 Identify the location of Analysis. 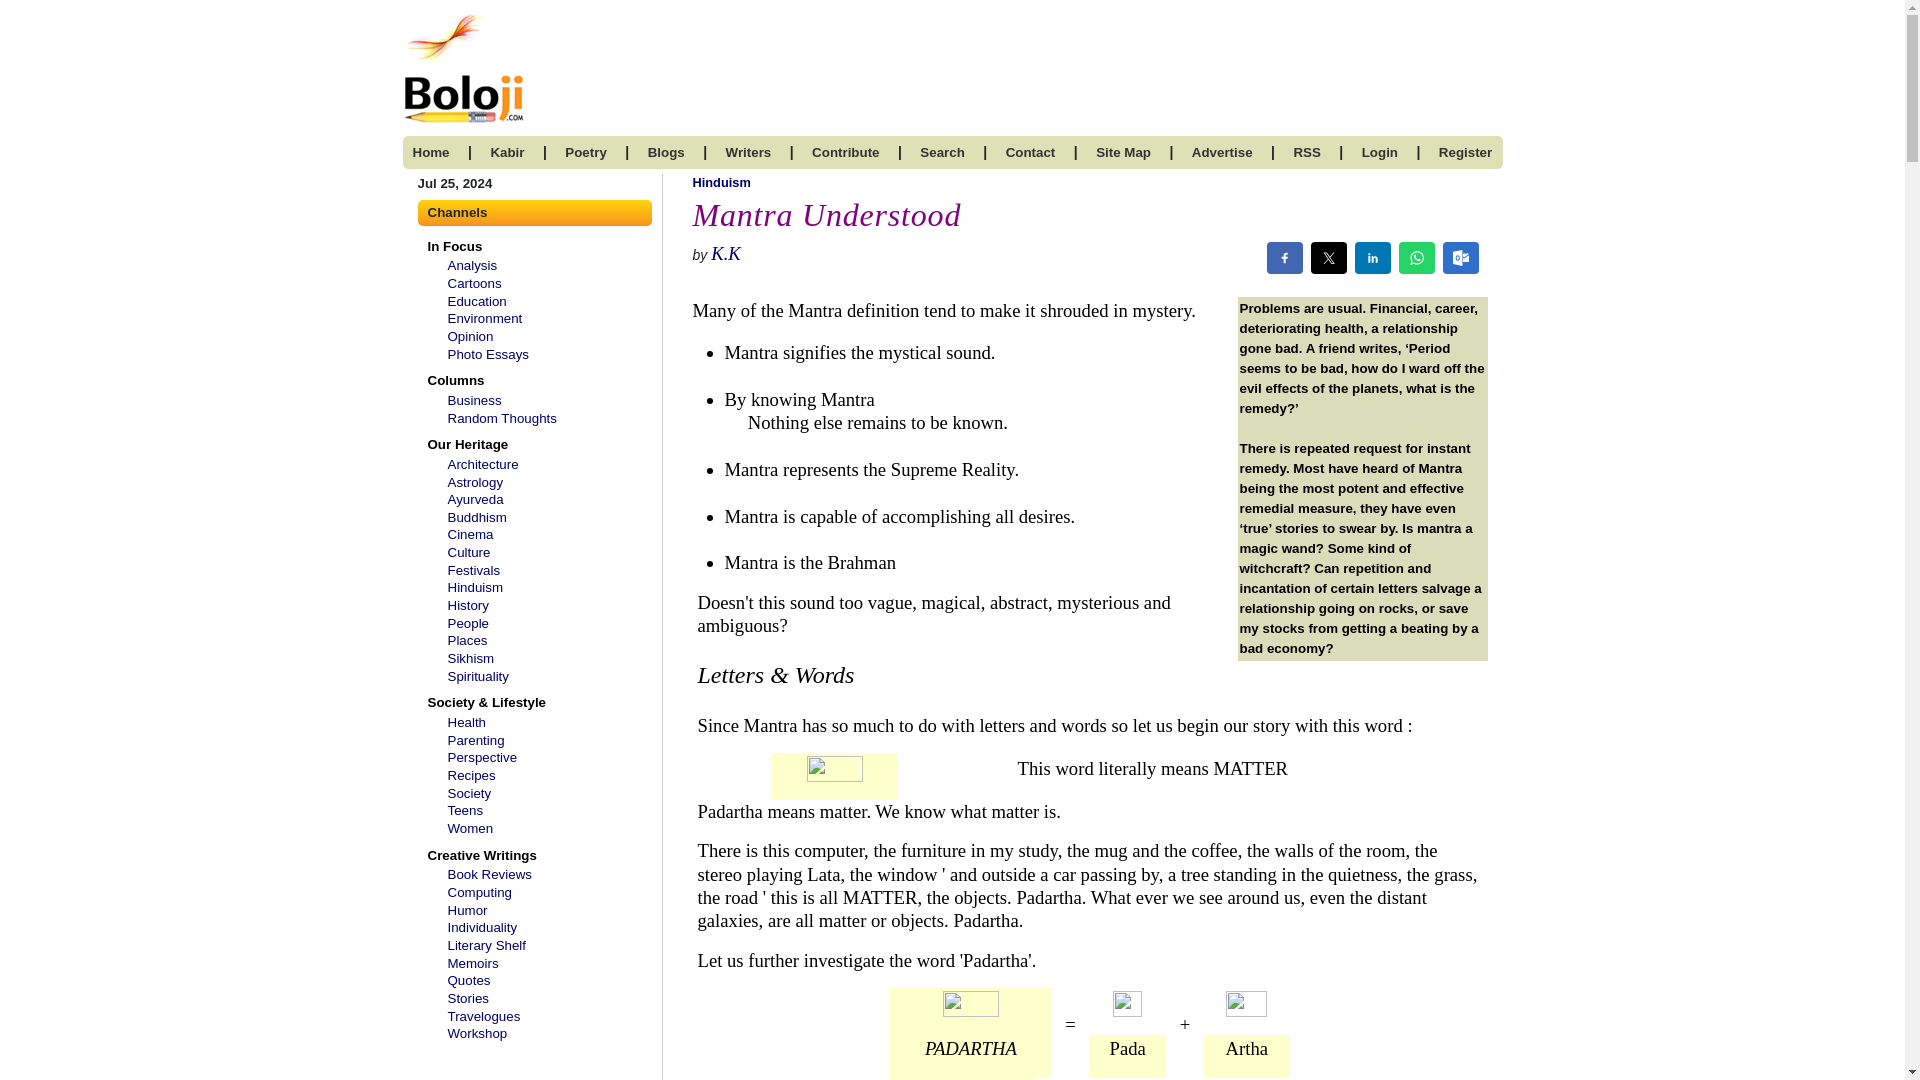
(472, 266).